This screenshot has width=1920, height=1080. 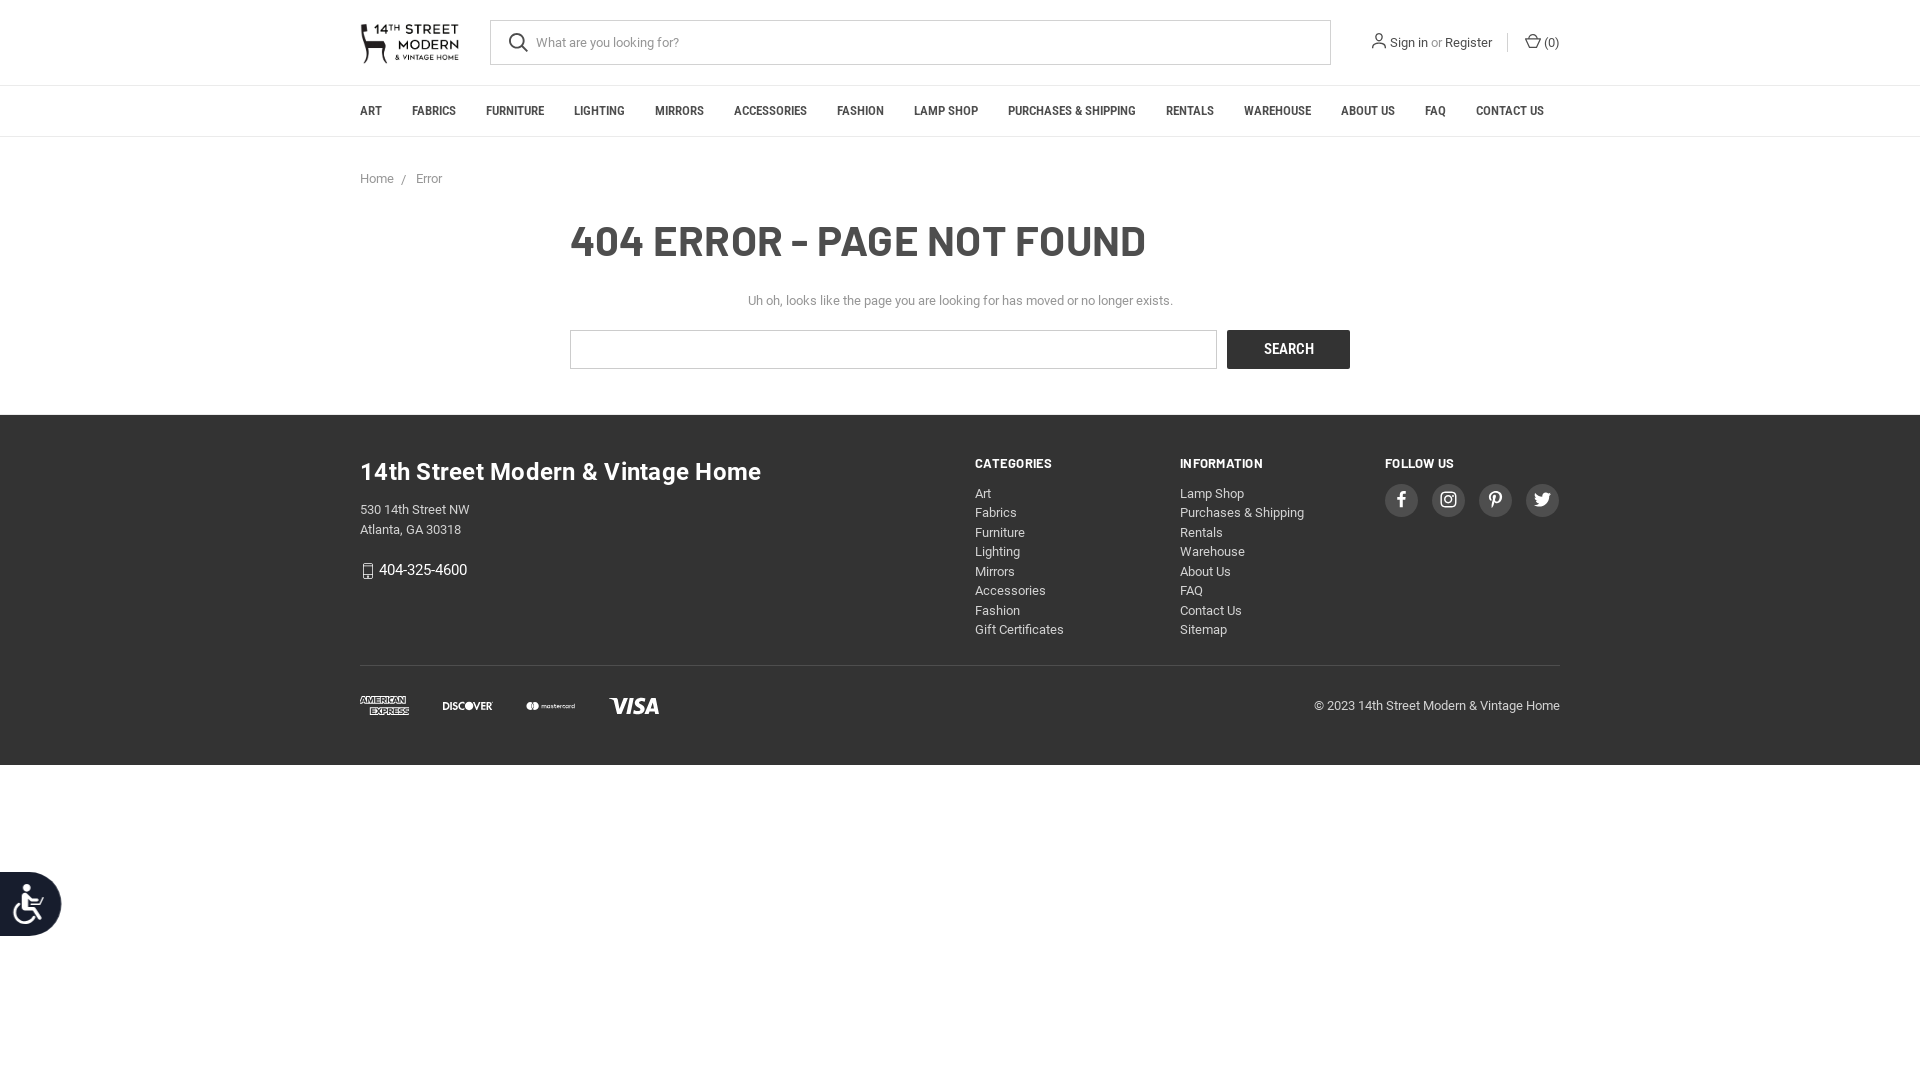 What do you see at coordinates (1010, 590) in the screenshot?
I see `Accessories` at bounding box center [1010, 590].